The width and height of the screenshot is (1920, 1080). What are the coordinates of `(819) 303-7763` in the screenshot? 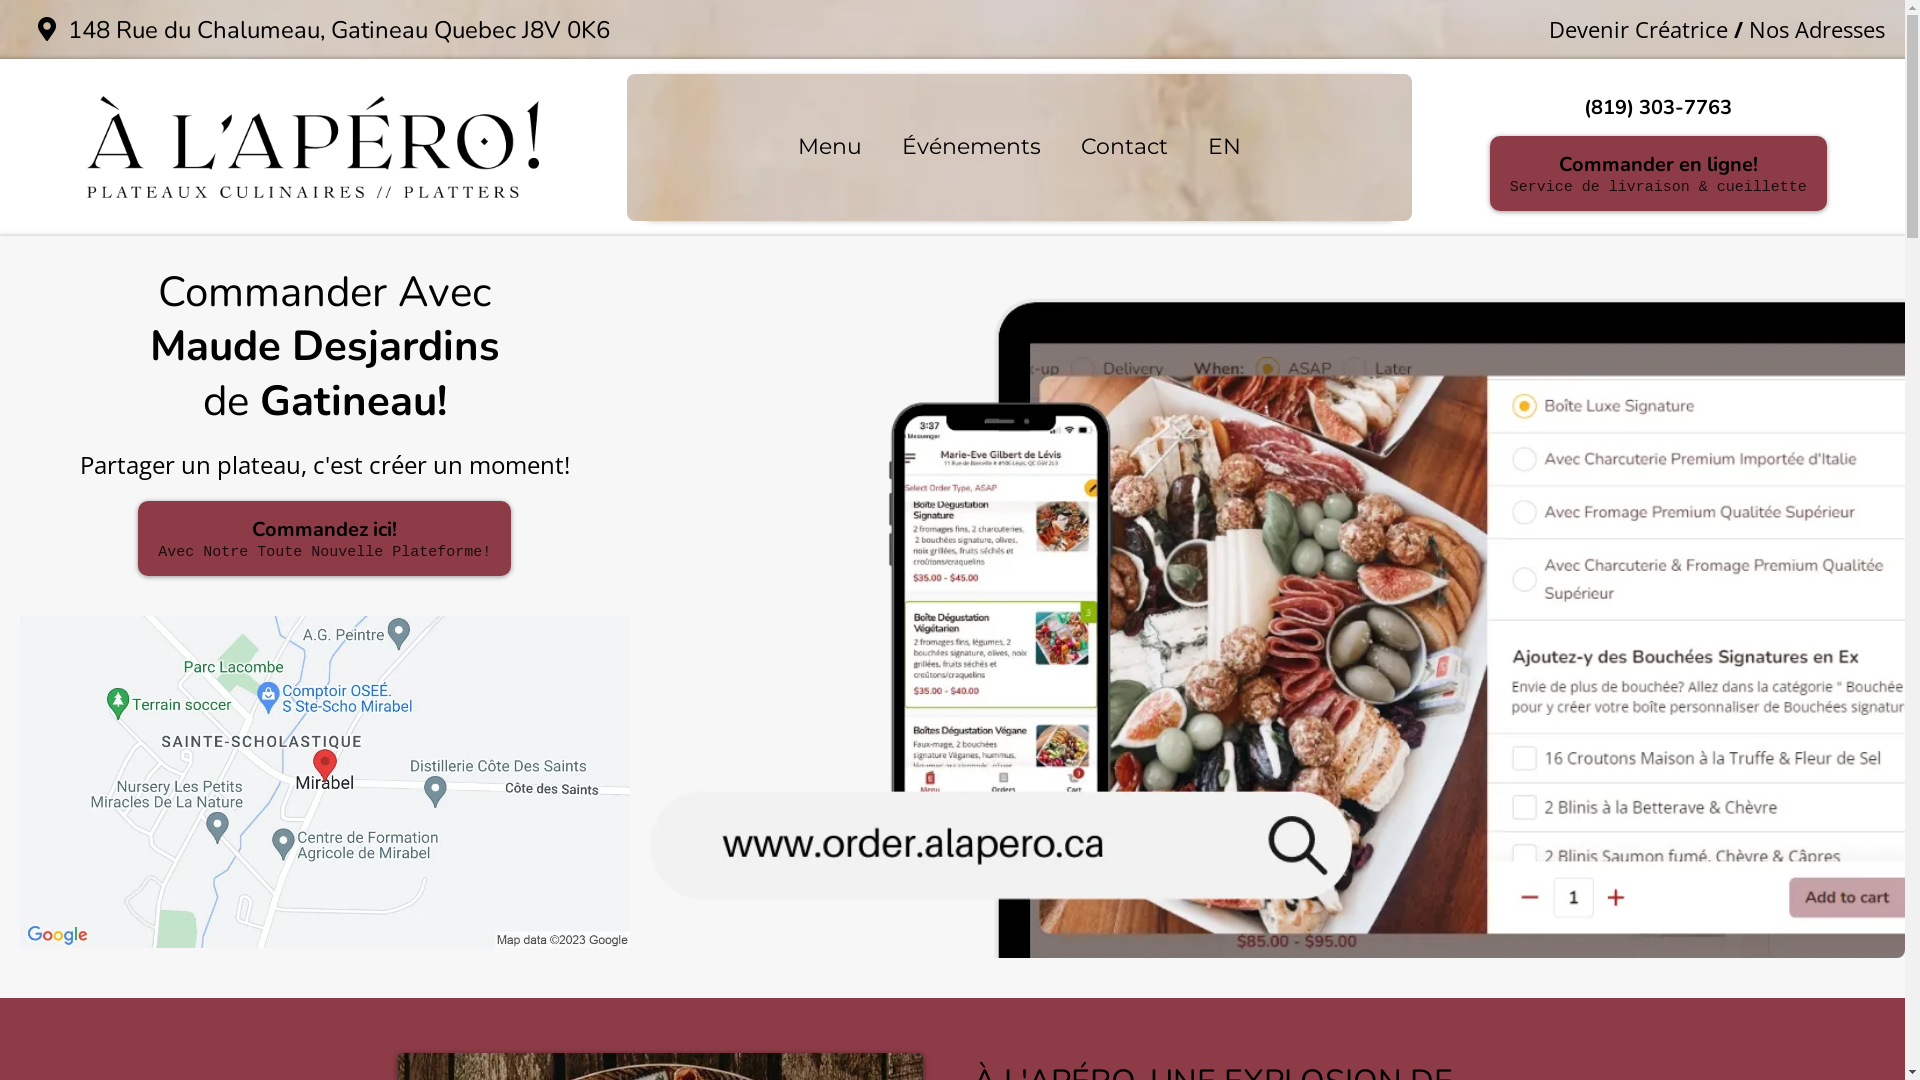 It's located at (1658, 108).